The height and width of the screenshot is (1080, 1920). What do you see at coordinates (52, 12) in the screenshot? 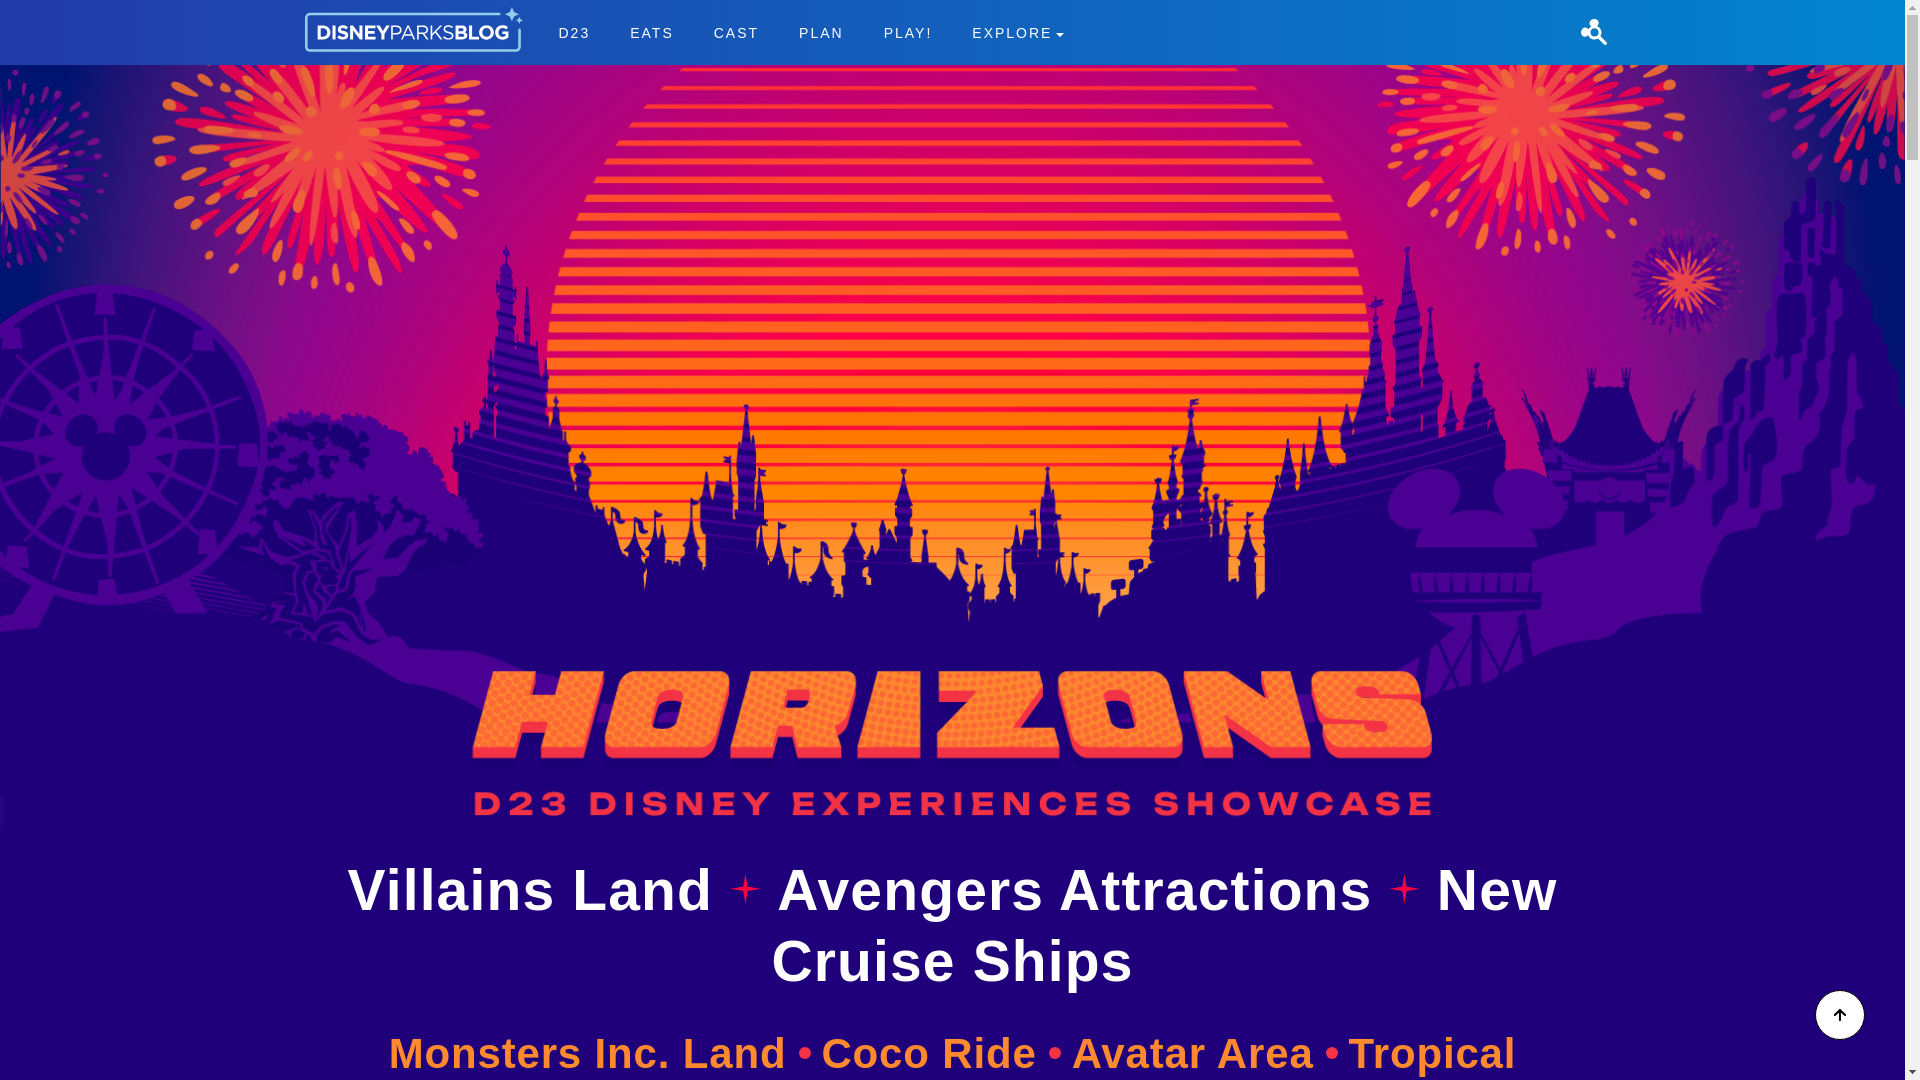
I see `D23` at bounding box center [52, 12].